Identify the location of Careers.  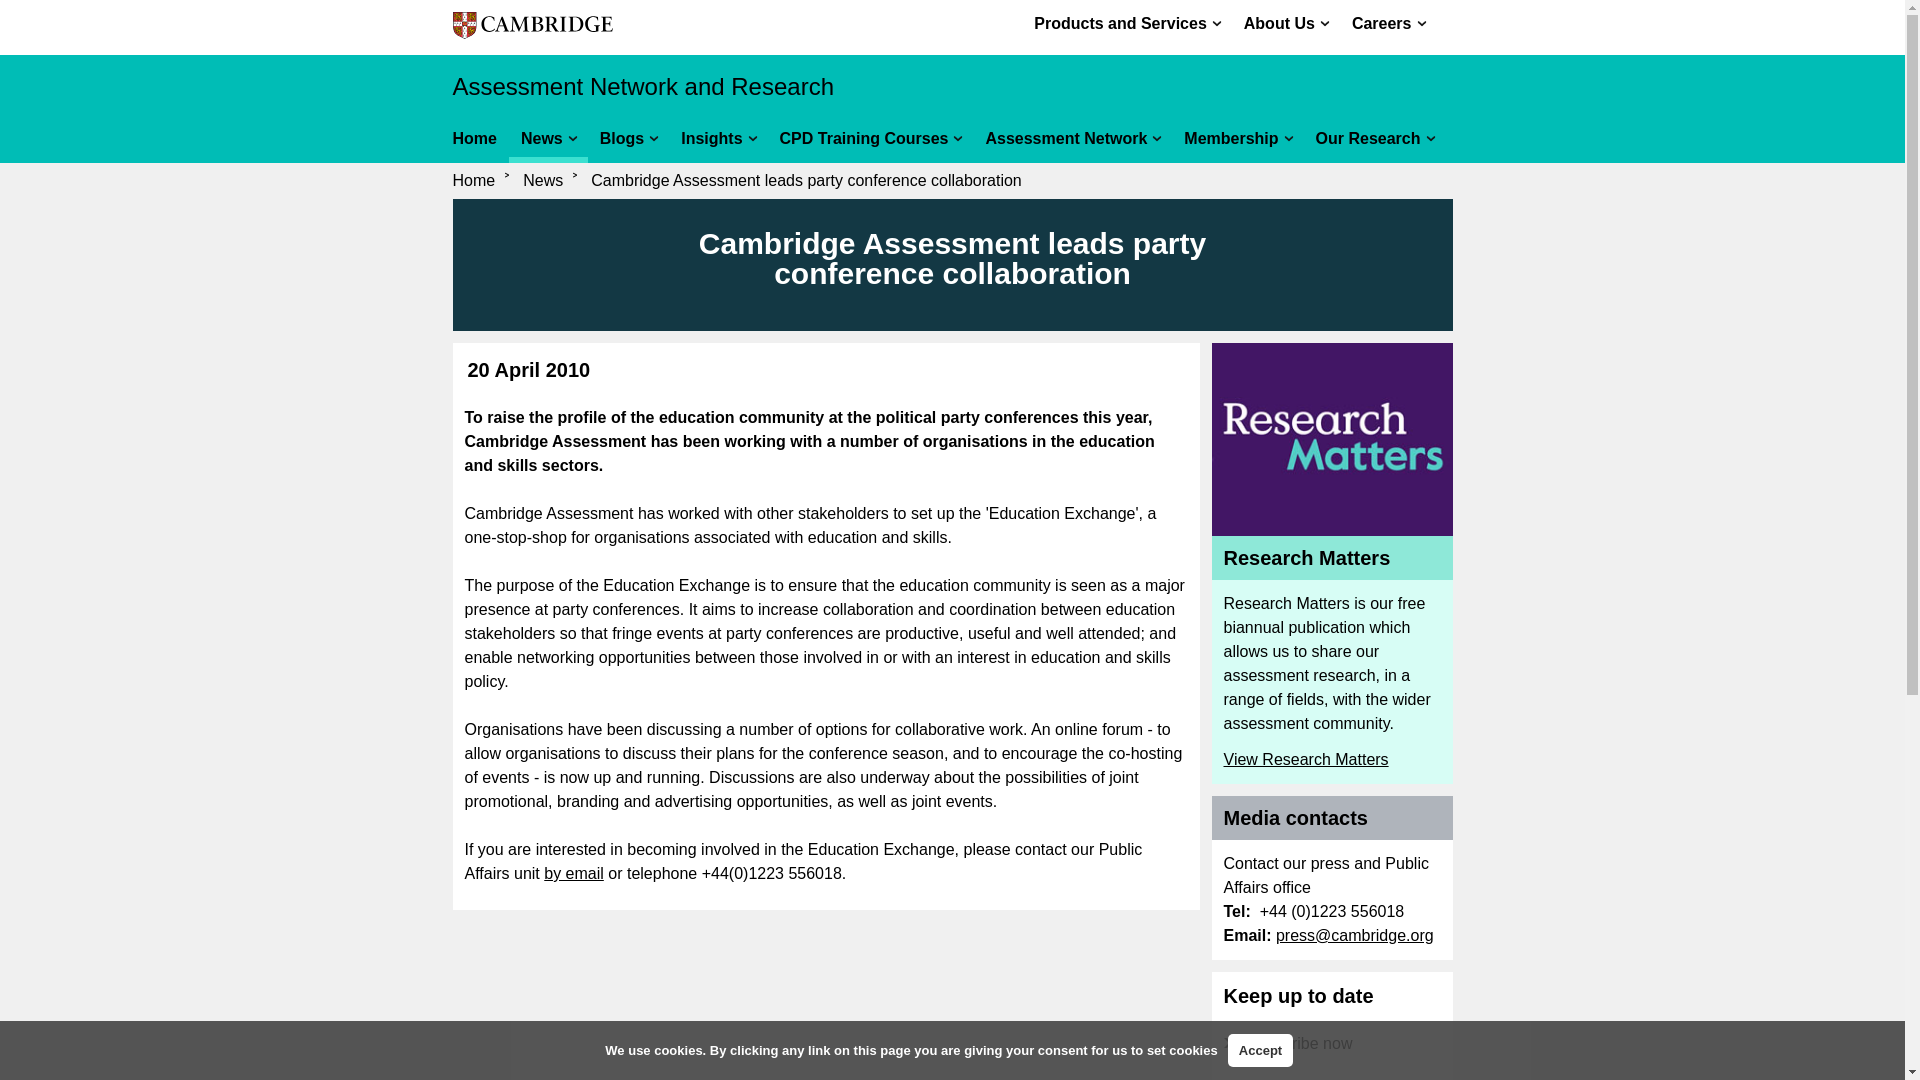
(1394, 23).